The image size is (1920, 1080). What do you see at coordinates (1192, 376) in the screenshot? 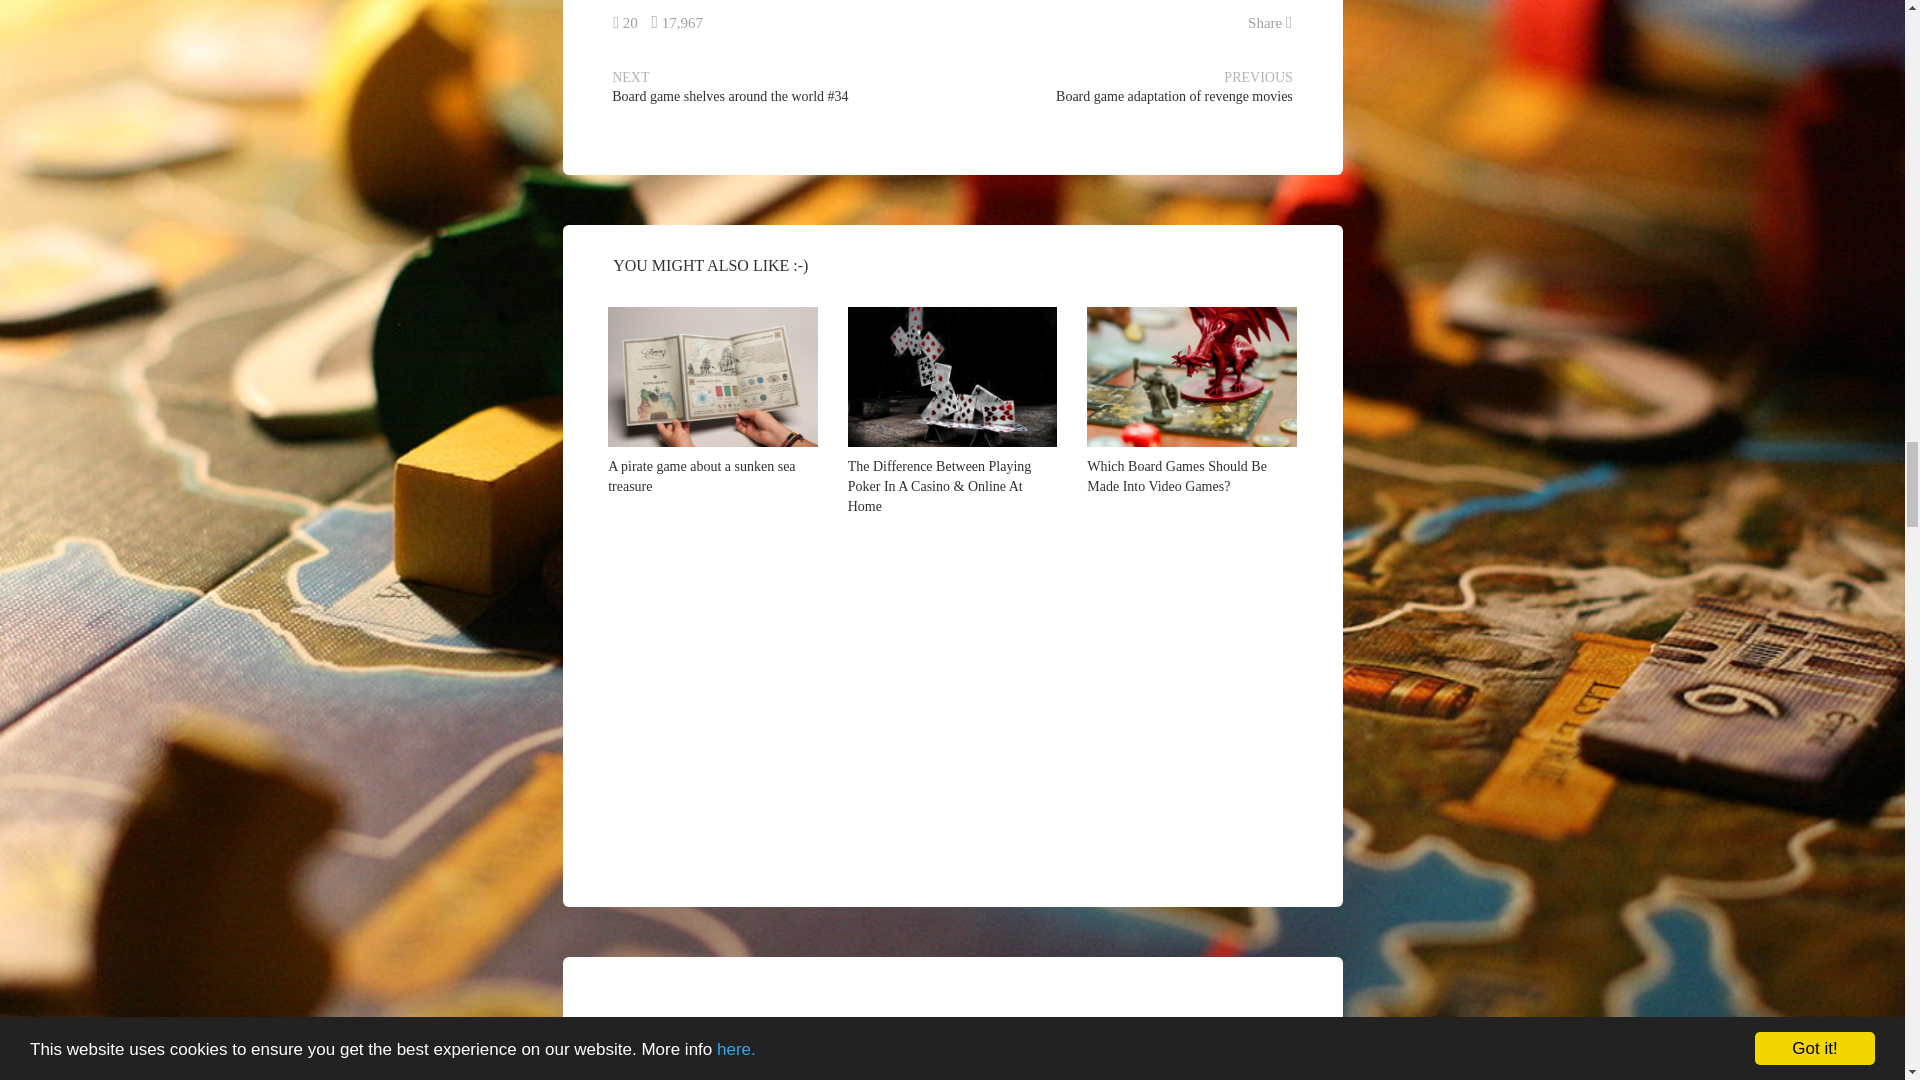
I see `Which Board Games Should Be Made Into Video Games?` at bounding box center [1192, 376].